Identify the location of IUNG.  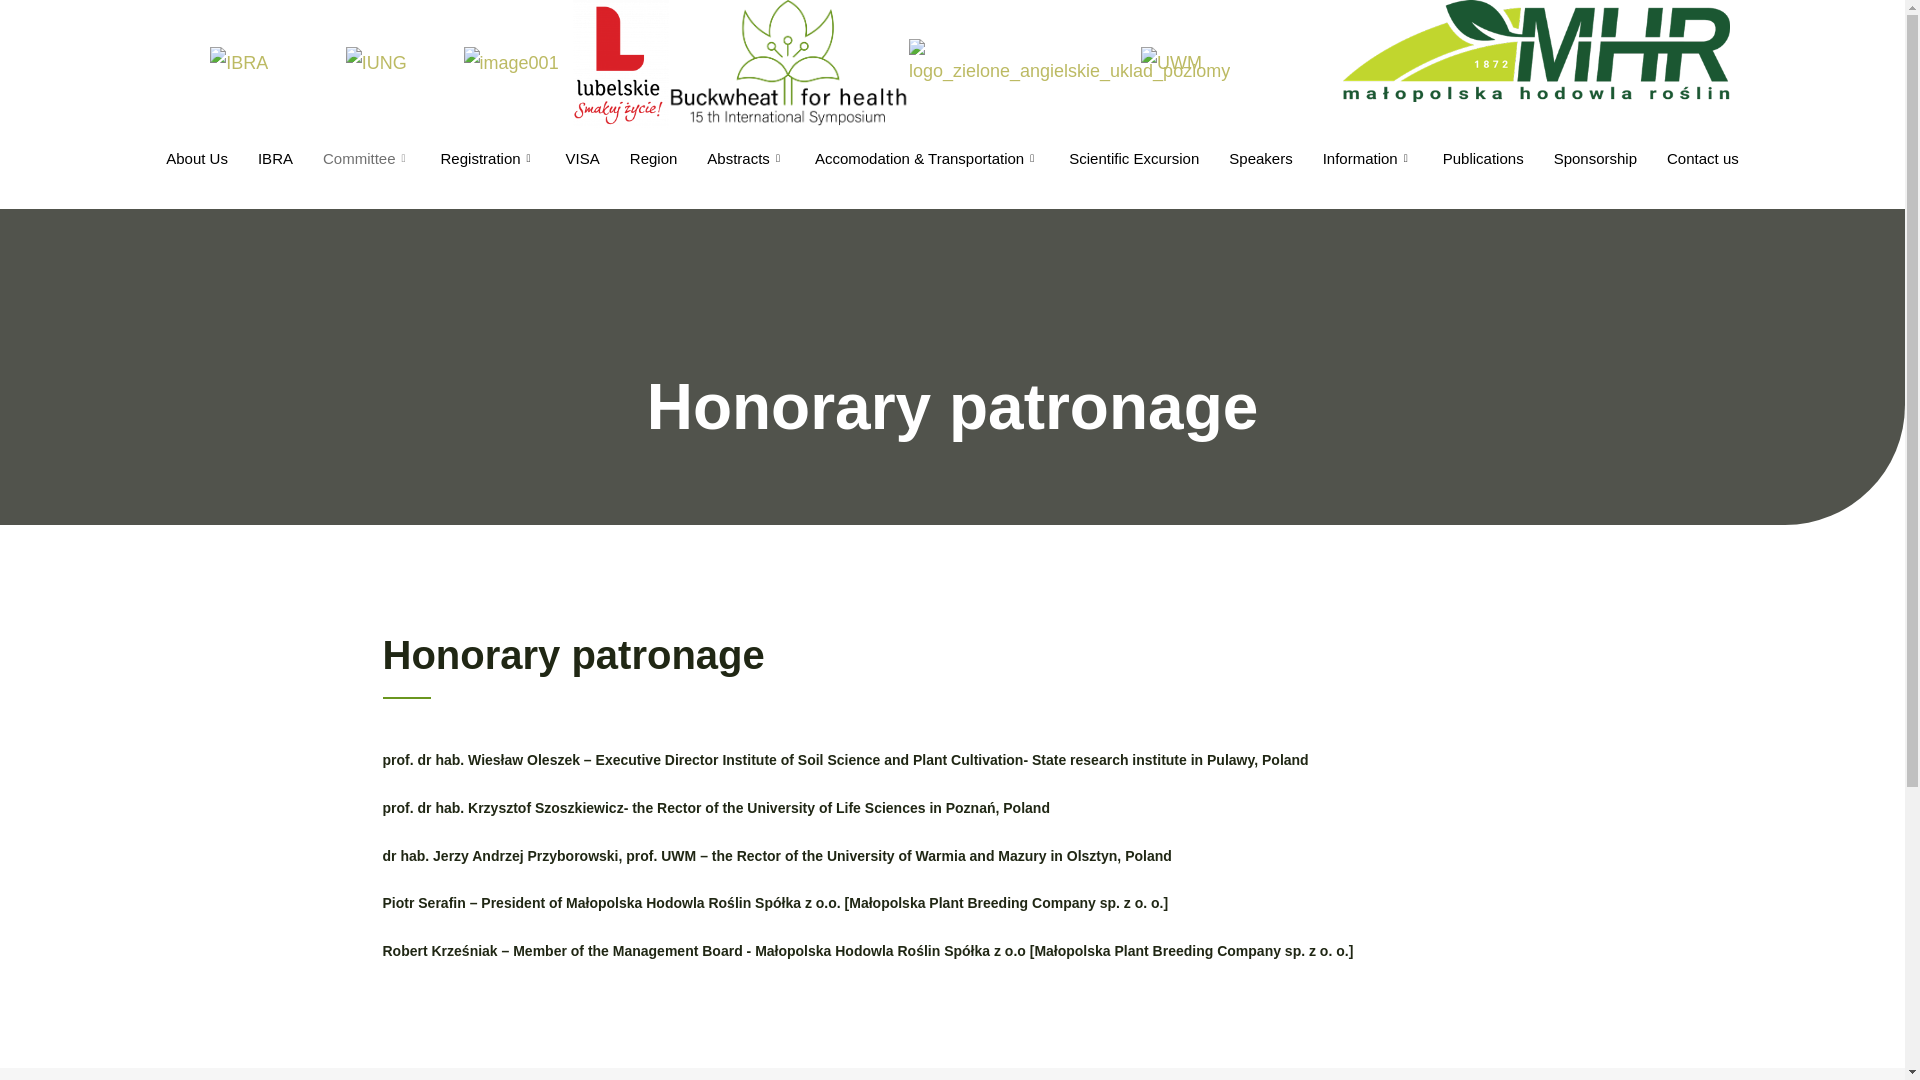
(376, 64).